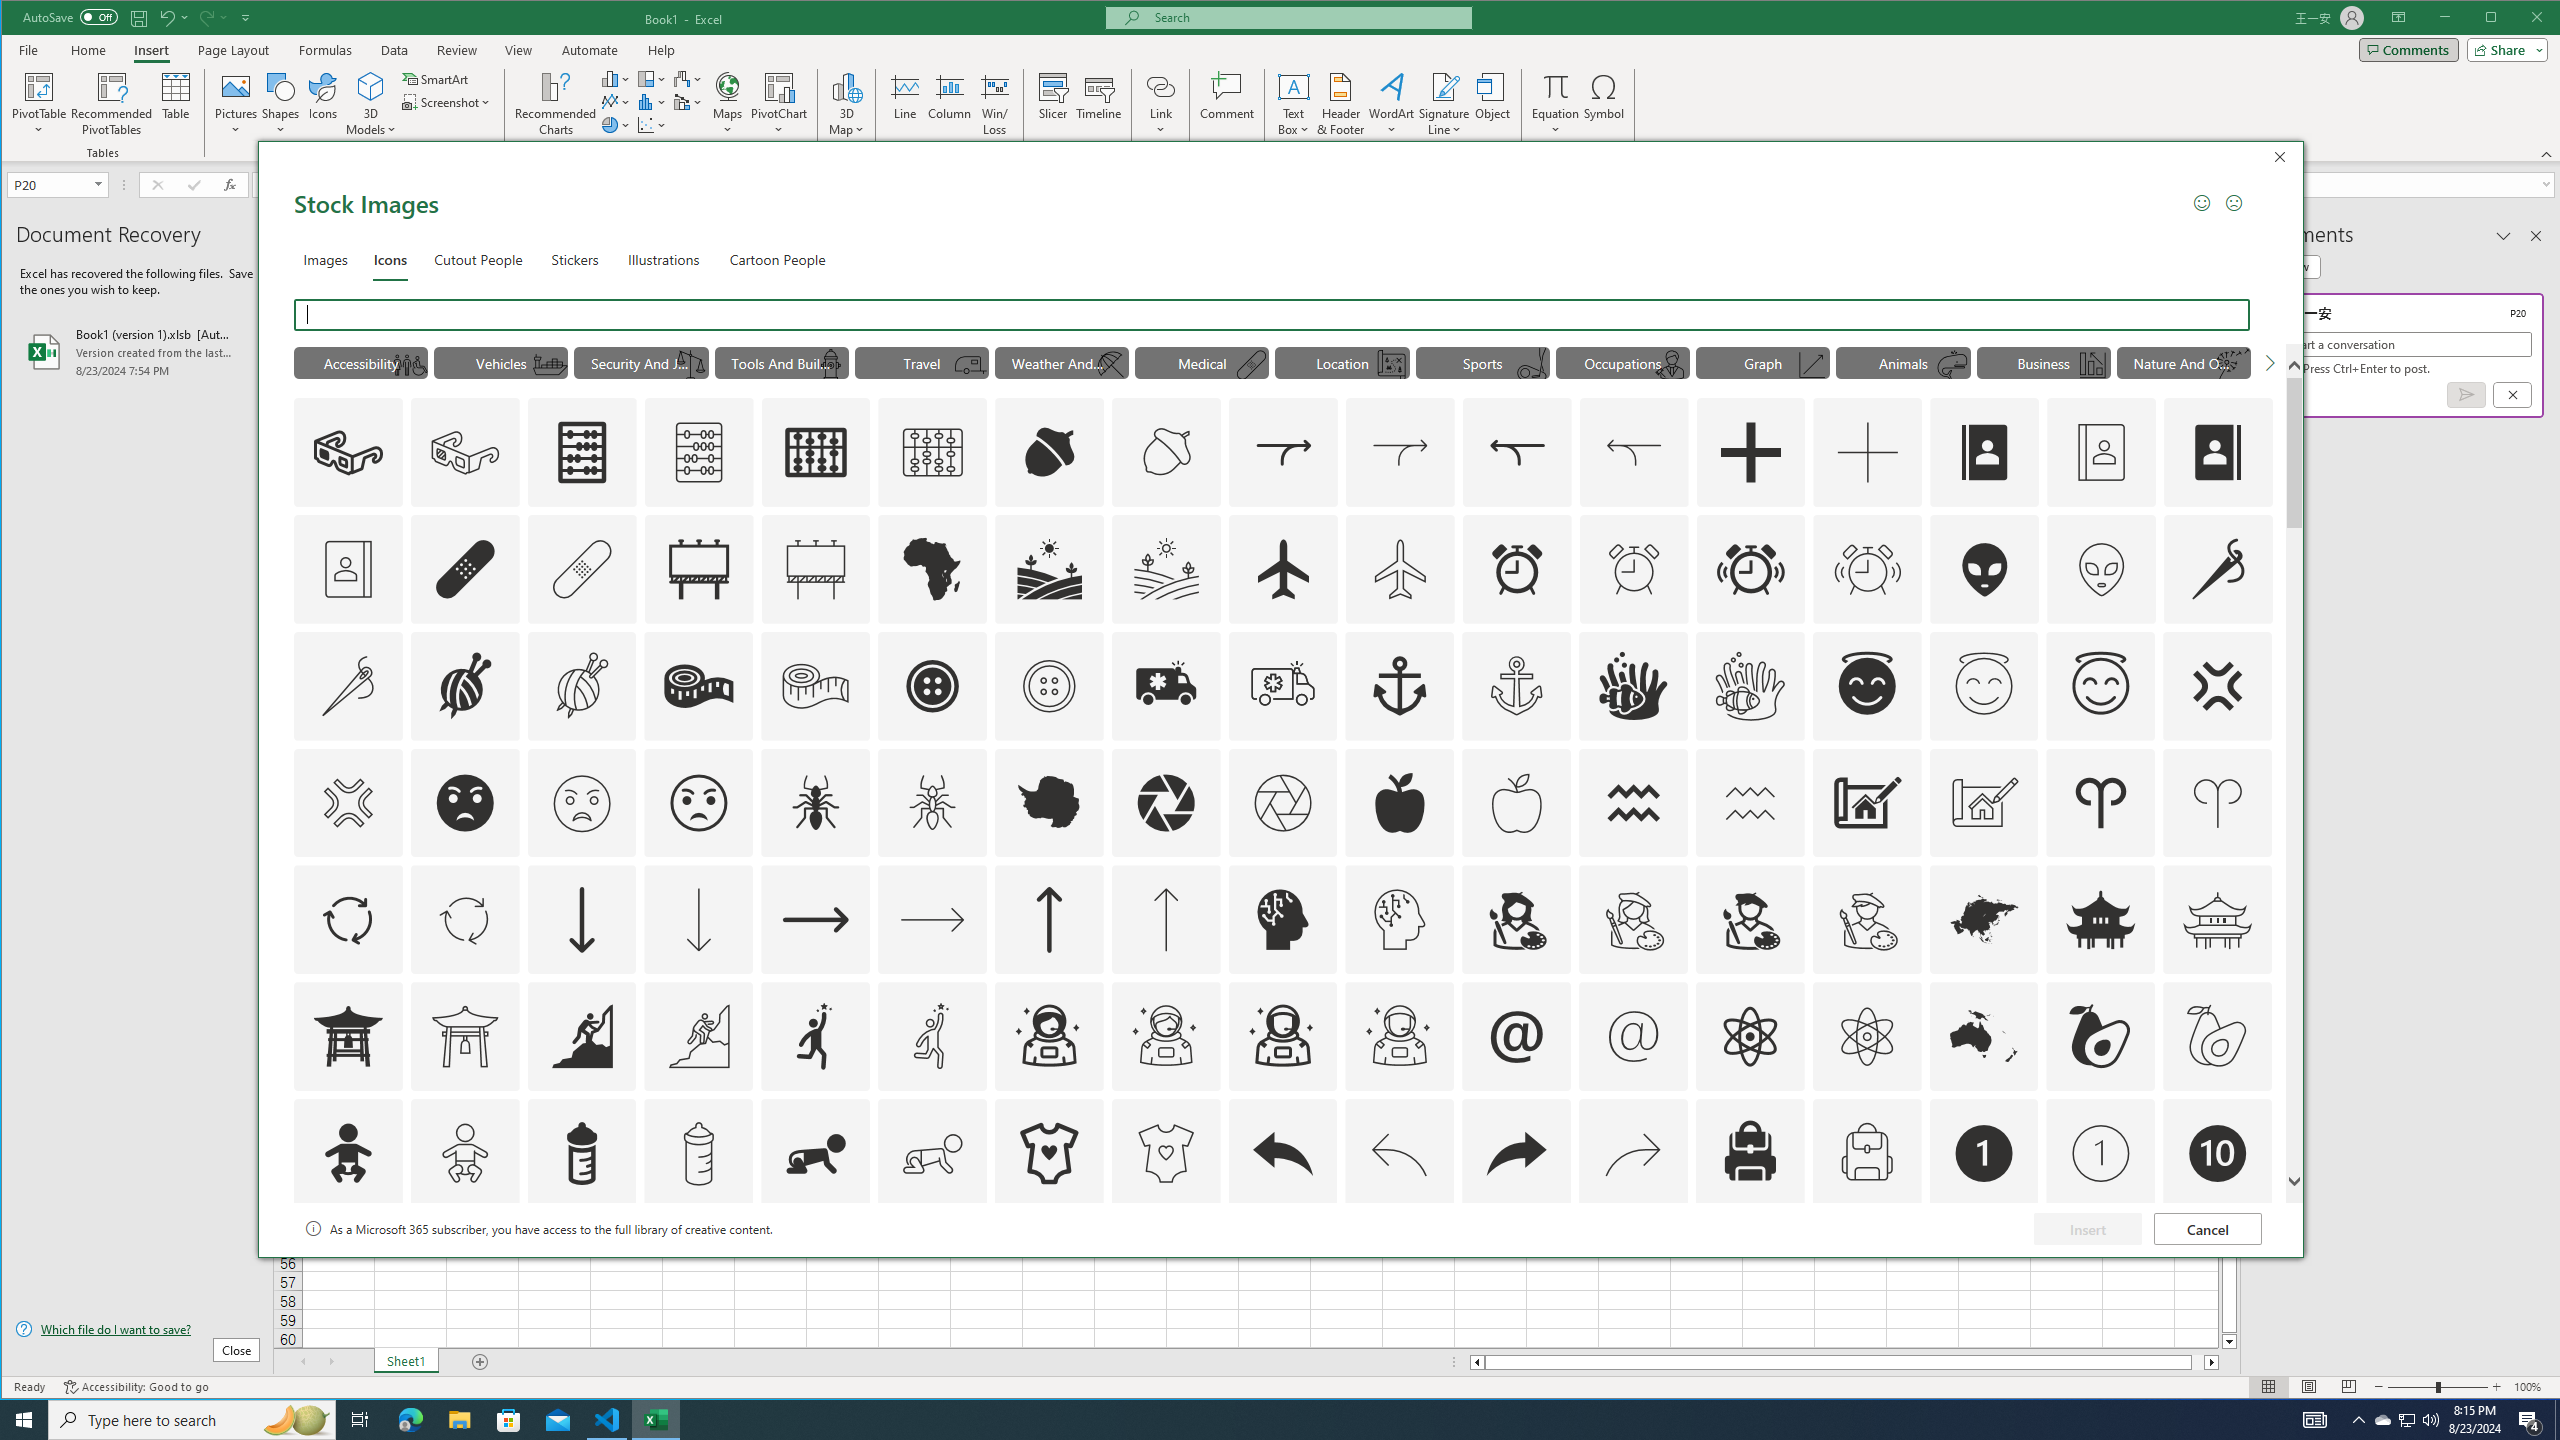 The height and width of the screenshot is (1440, 2560). What do you see at coordinates (1866, 1270) in the screenshot?
I see `AutomationID: Icons_Badge8` at bounding box center [1866, 1270].